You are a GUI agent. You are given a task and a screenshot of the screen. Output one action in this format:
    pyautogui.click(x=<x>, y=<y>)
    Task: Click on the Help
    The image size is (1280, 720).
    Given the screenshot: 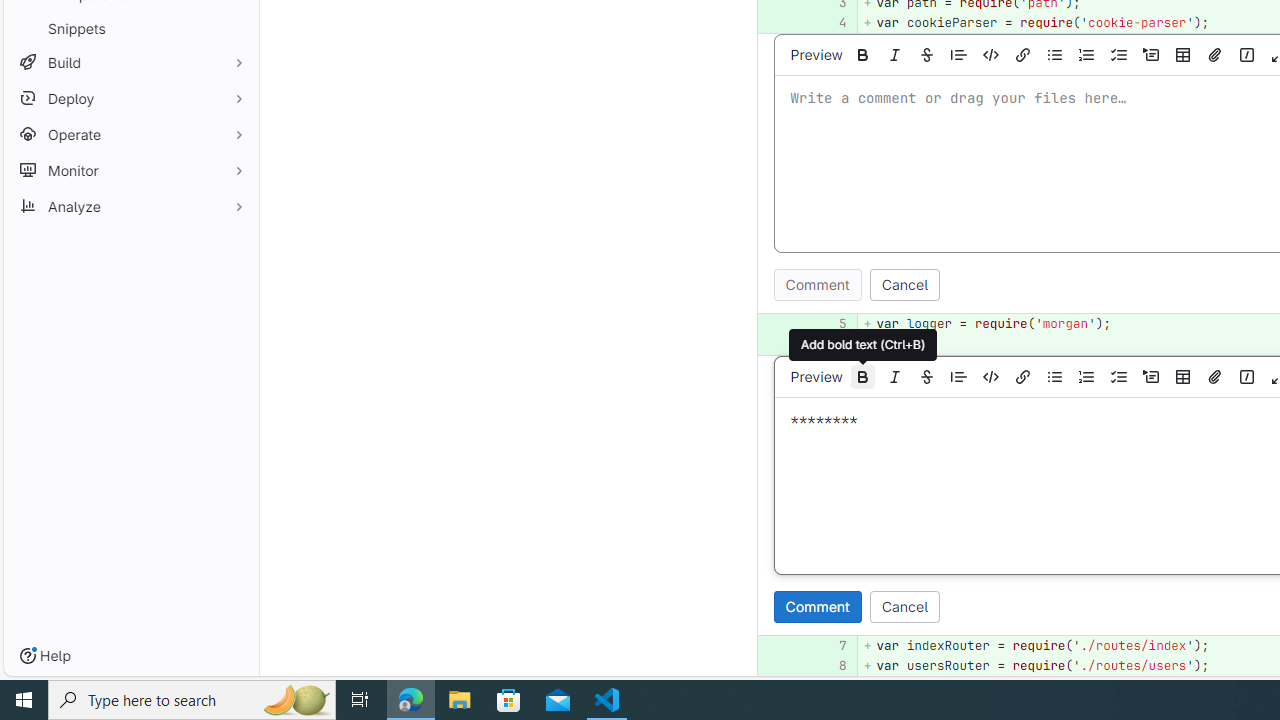 What is the action you would take?
    pyautogui.click(x=45, y=656)
    